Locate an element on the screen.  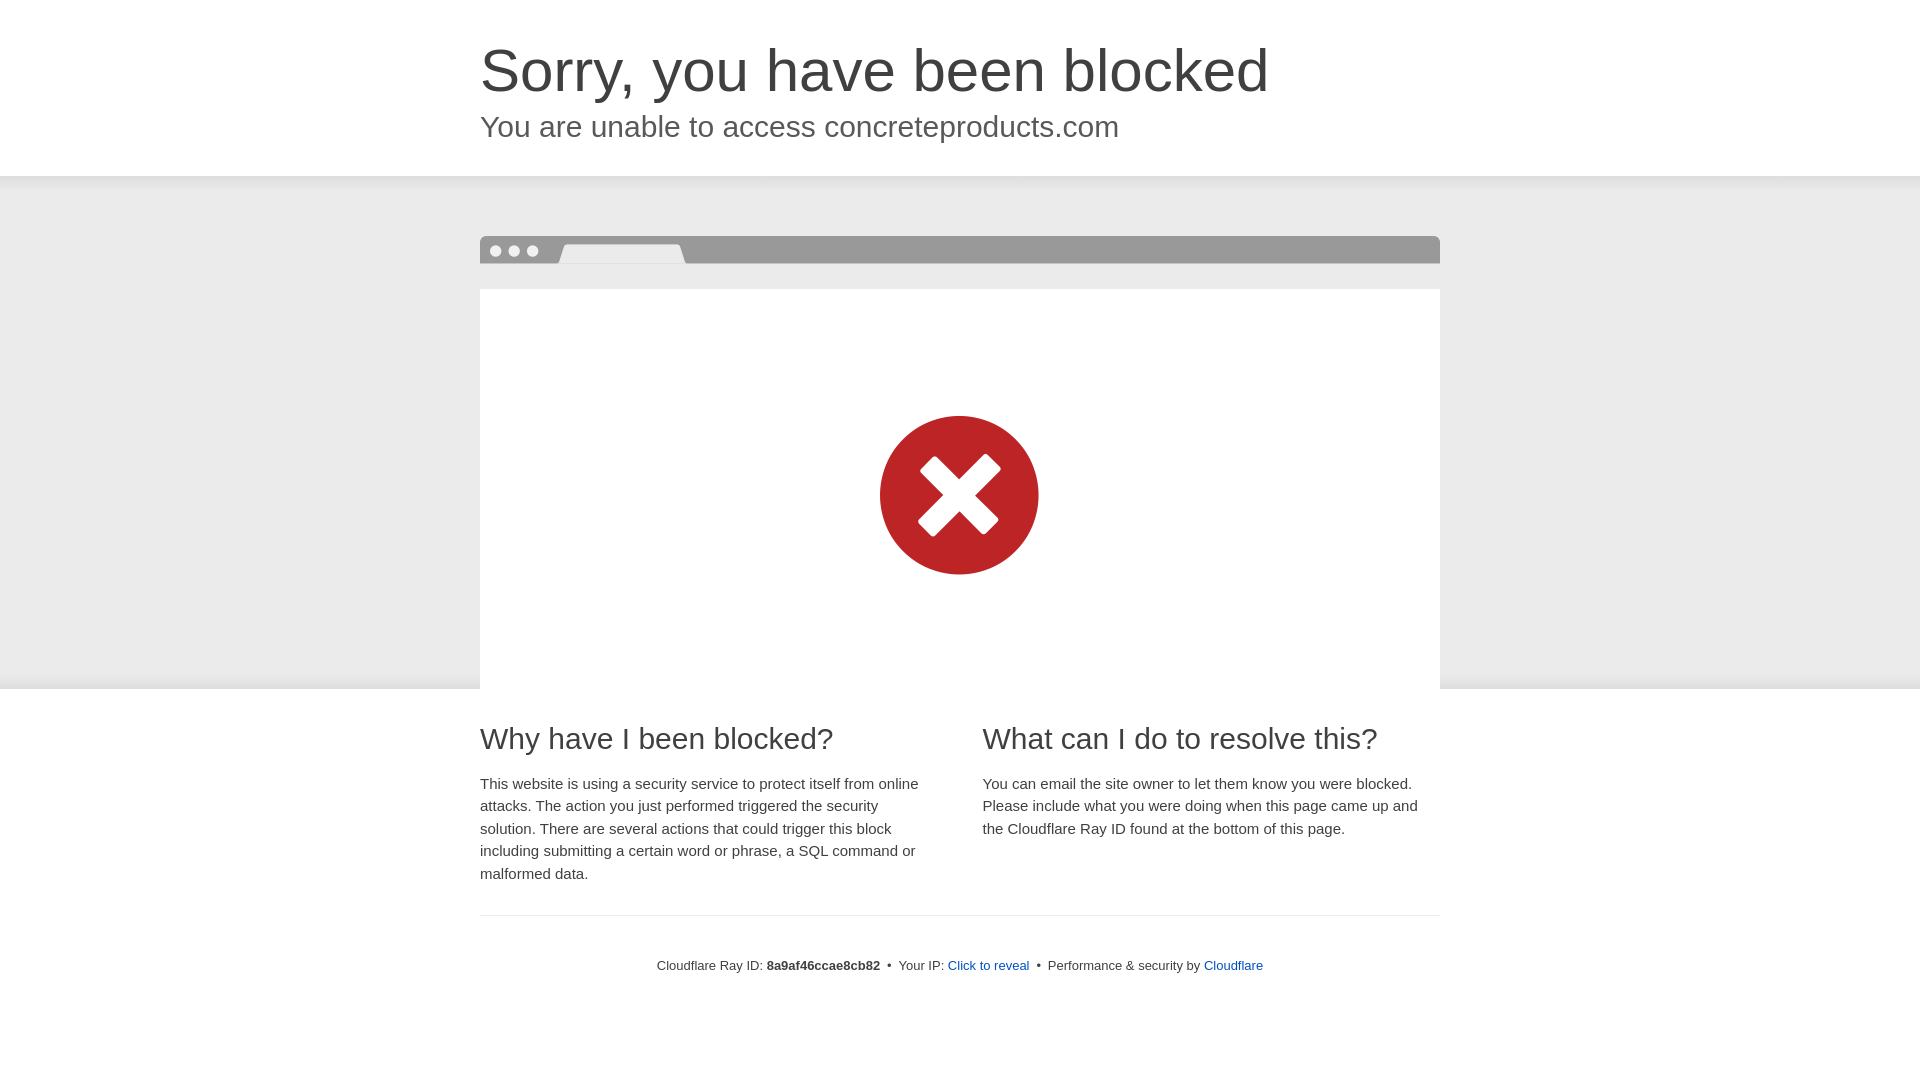
Click to reveal is located at coordinates (988, 966).